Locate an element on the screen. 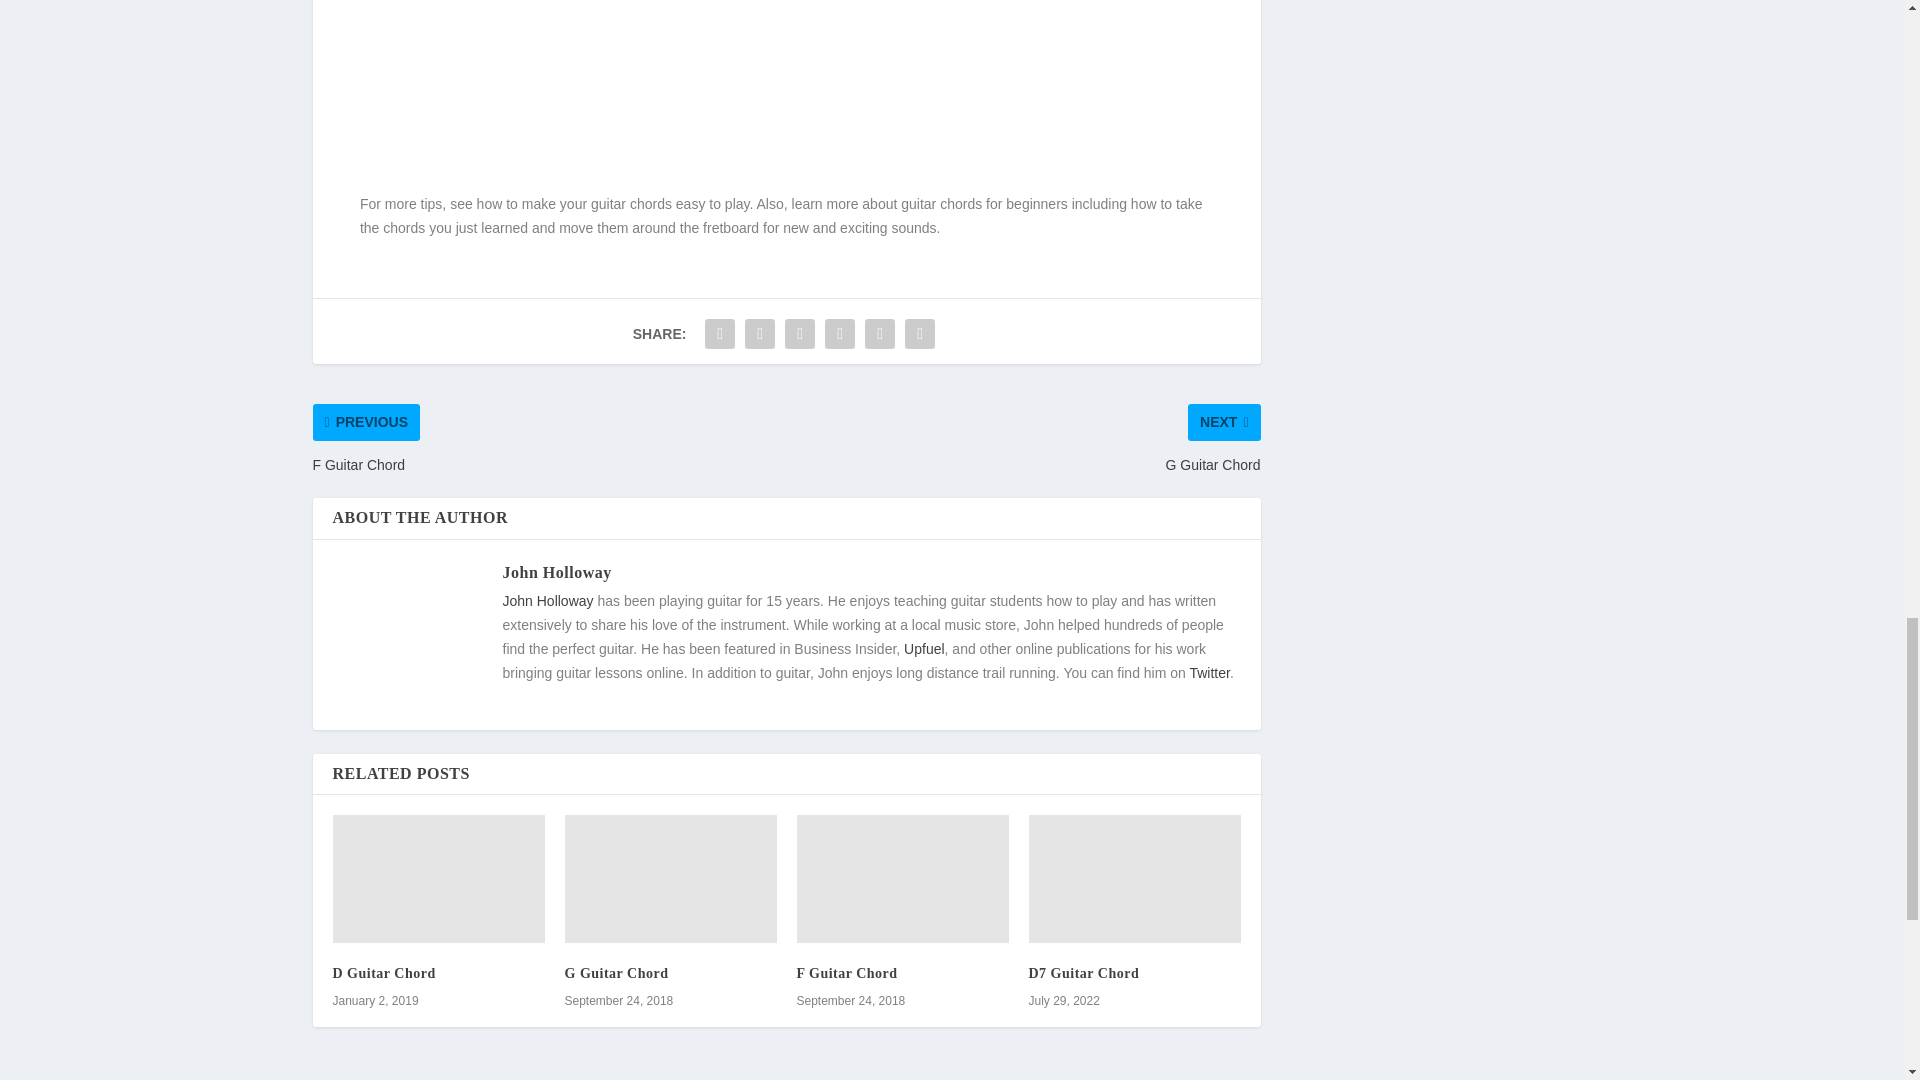  D Guitar Chord is located at coordinates (438, 878).